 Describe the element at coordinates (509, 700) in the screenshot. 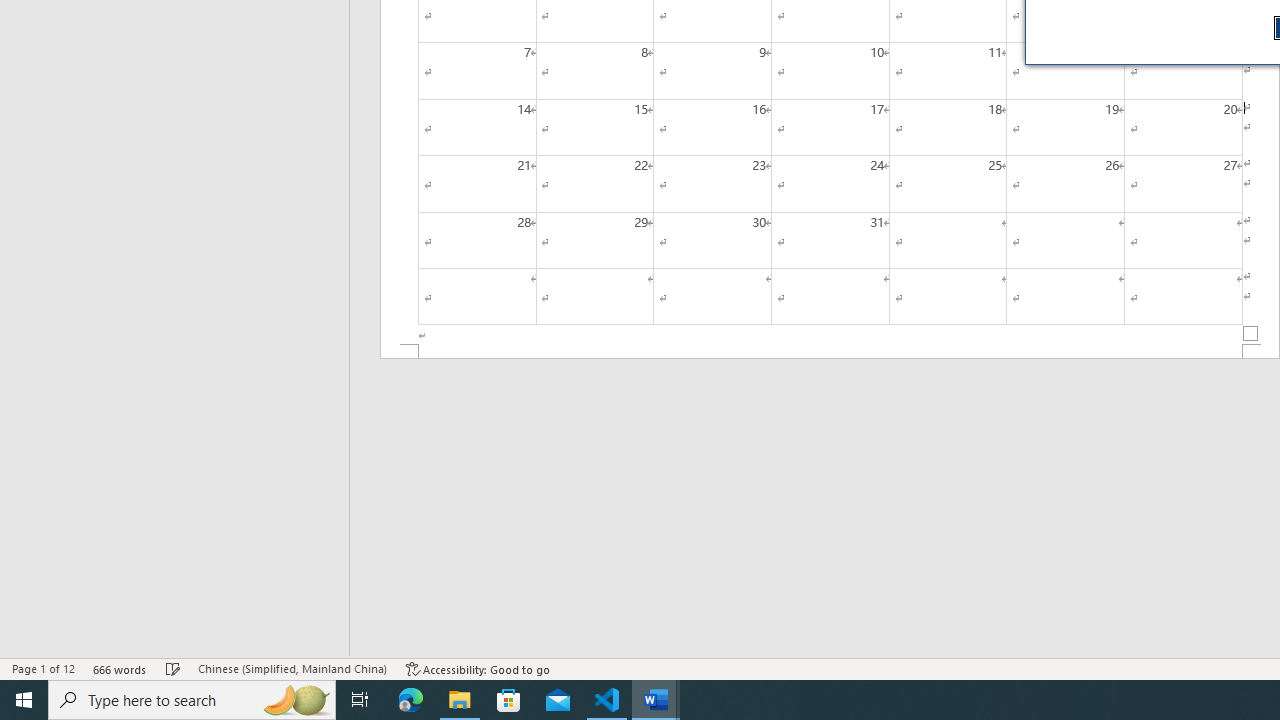

I see `Microsoft Store` at that location.